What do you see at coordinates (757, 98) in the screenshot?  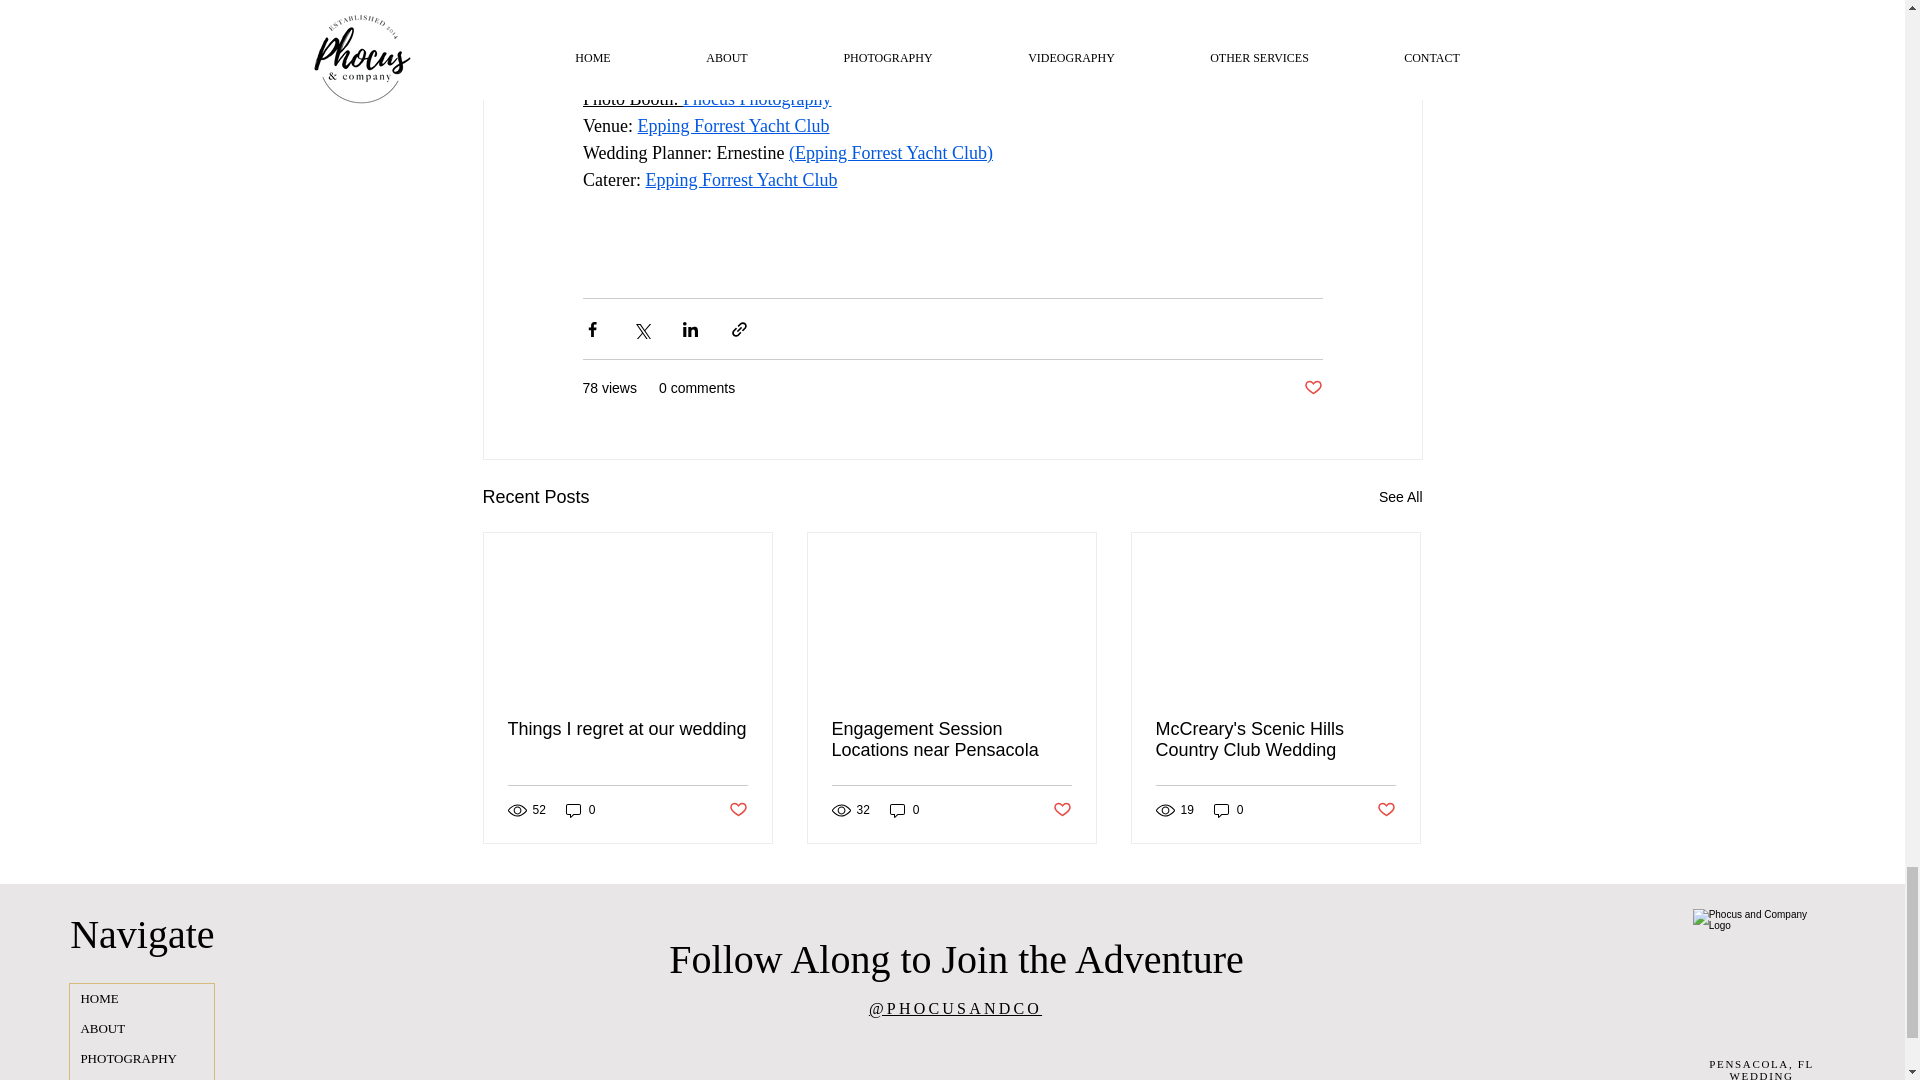 I see `Phocus Photography` at bounding box center [757, 98].